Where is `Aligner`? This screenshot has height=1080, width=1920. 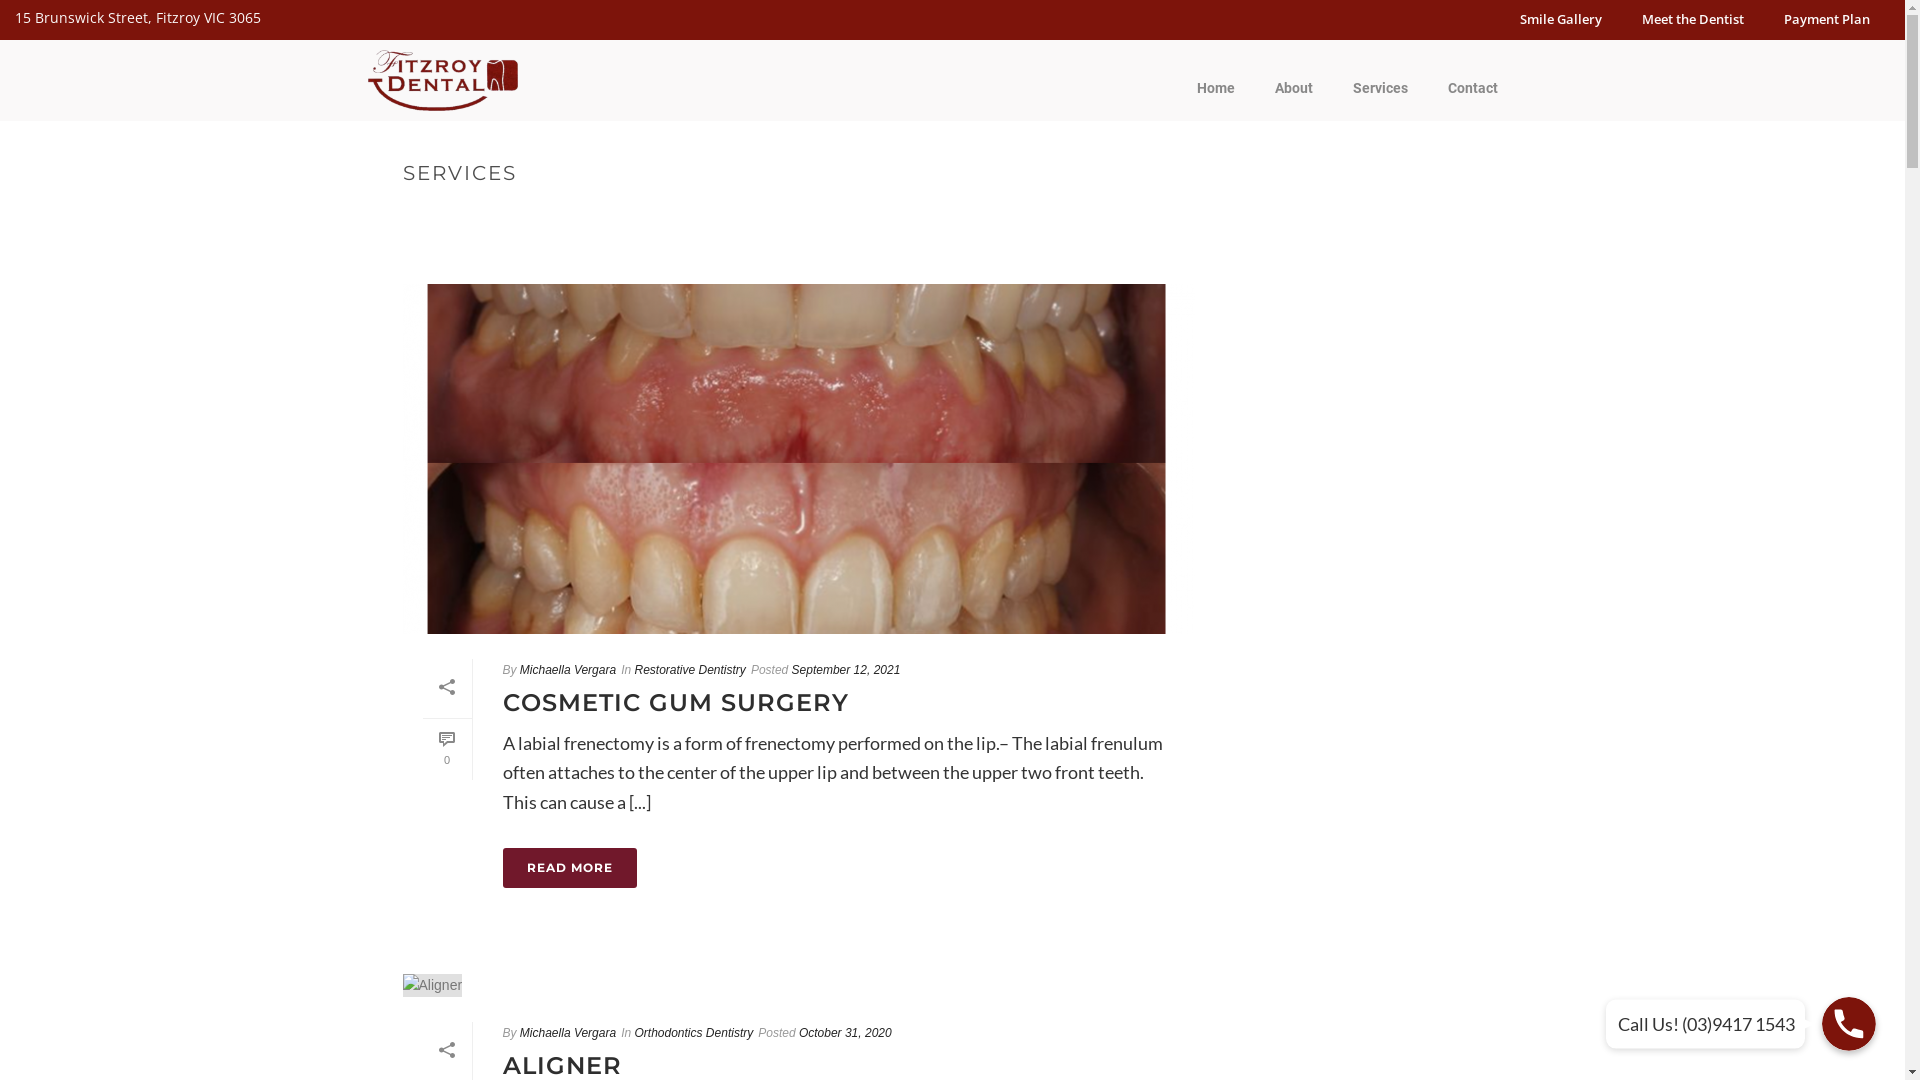
Aligner is located at coordinates (798, 985).